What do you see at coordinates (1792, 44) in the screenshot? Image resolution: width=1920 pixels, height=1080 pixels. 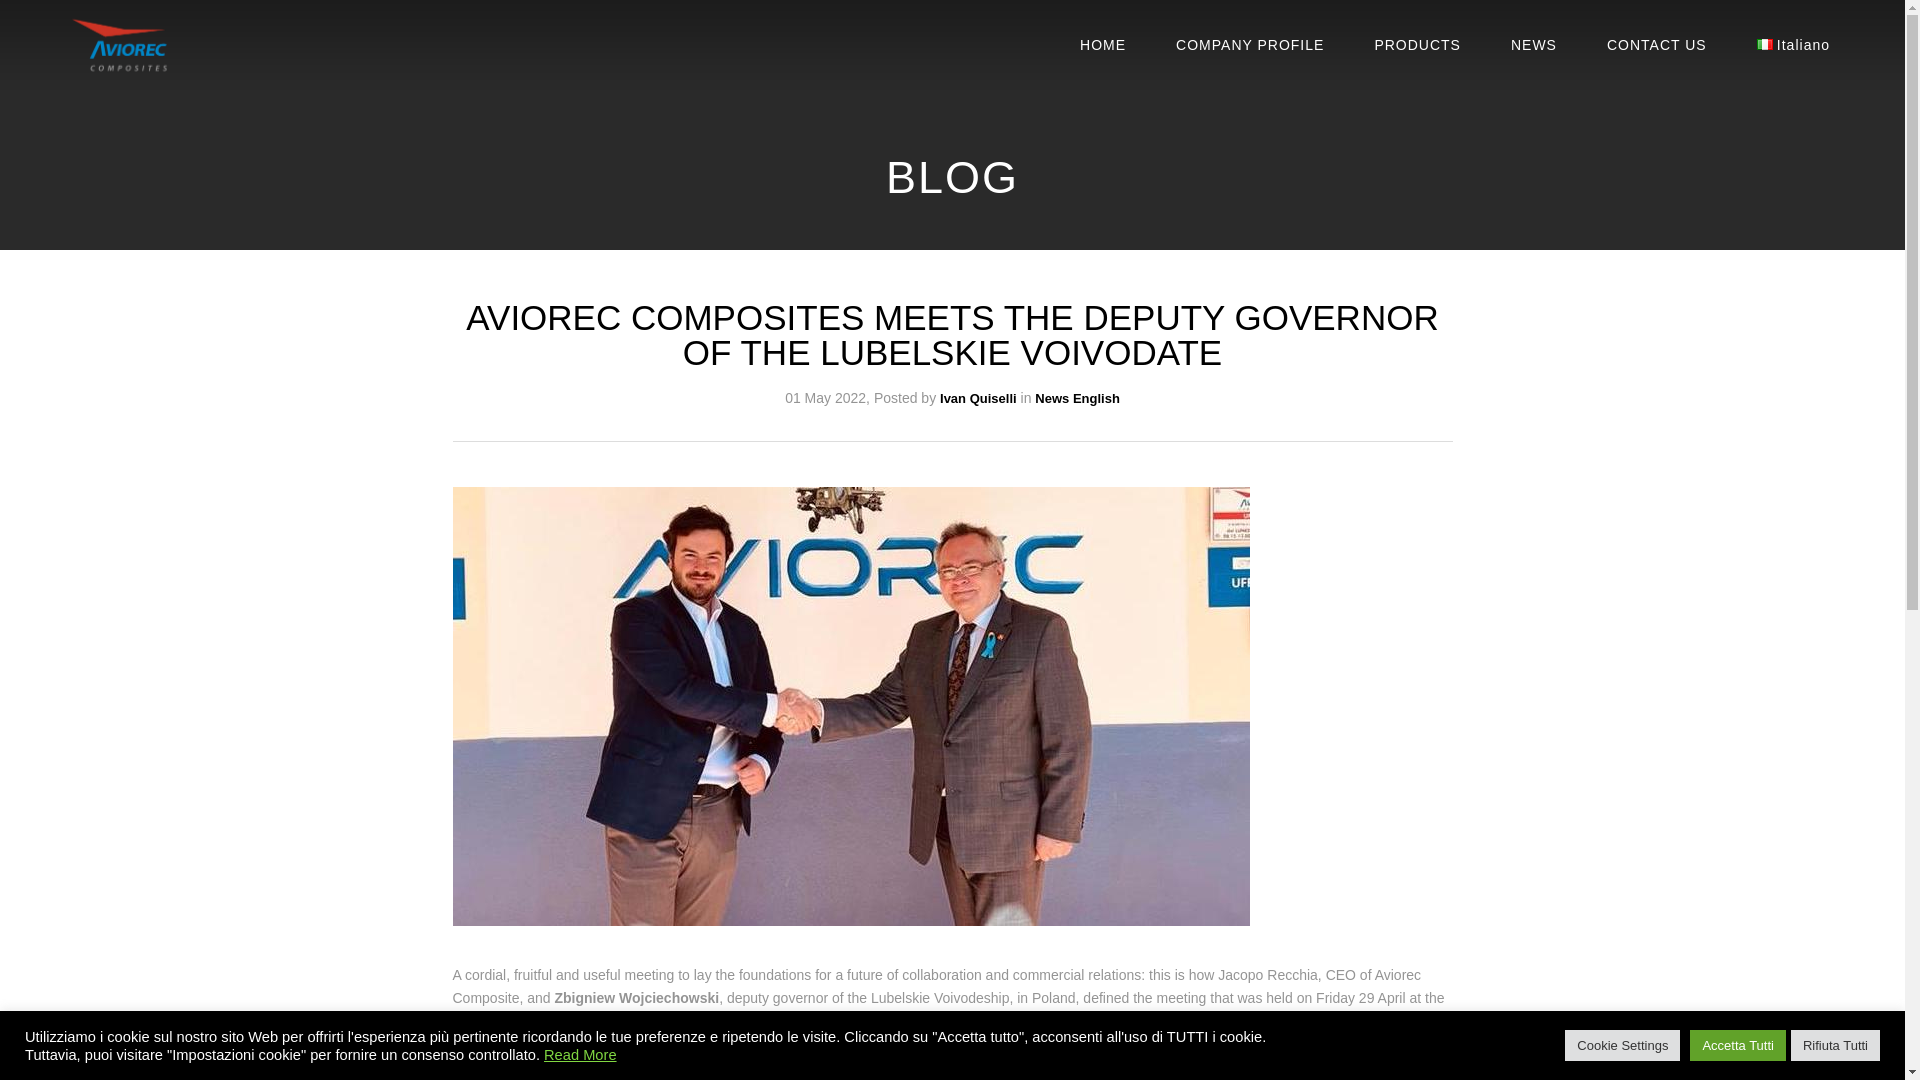 I see `Italiano` at bounding box center [1792, 44].